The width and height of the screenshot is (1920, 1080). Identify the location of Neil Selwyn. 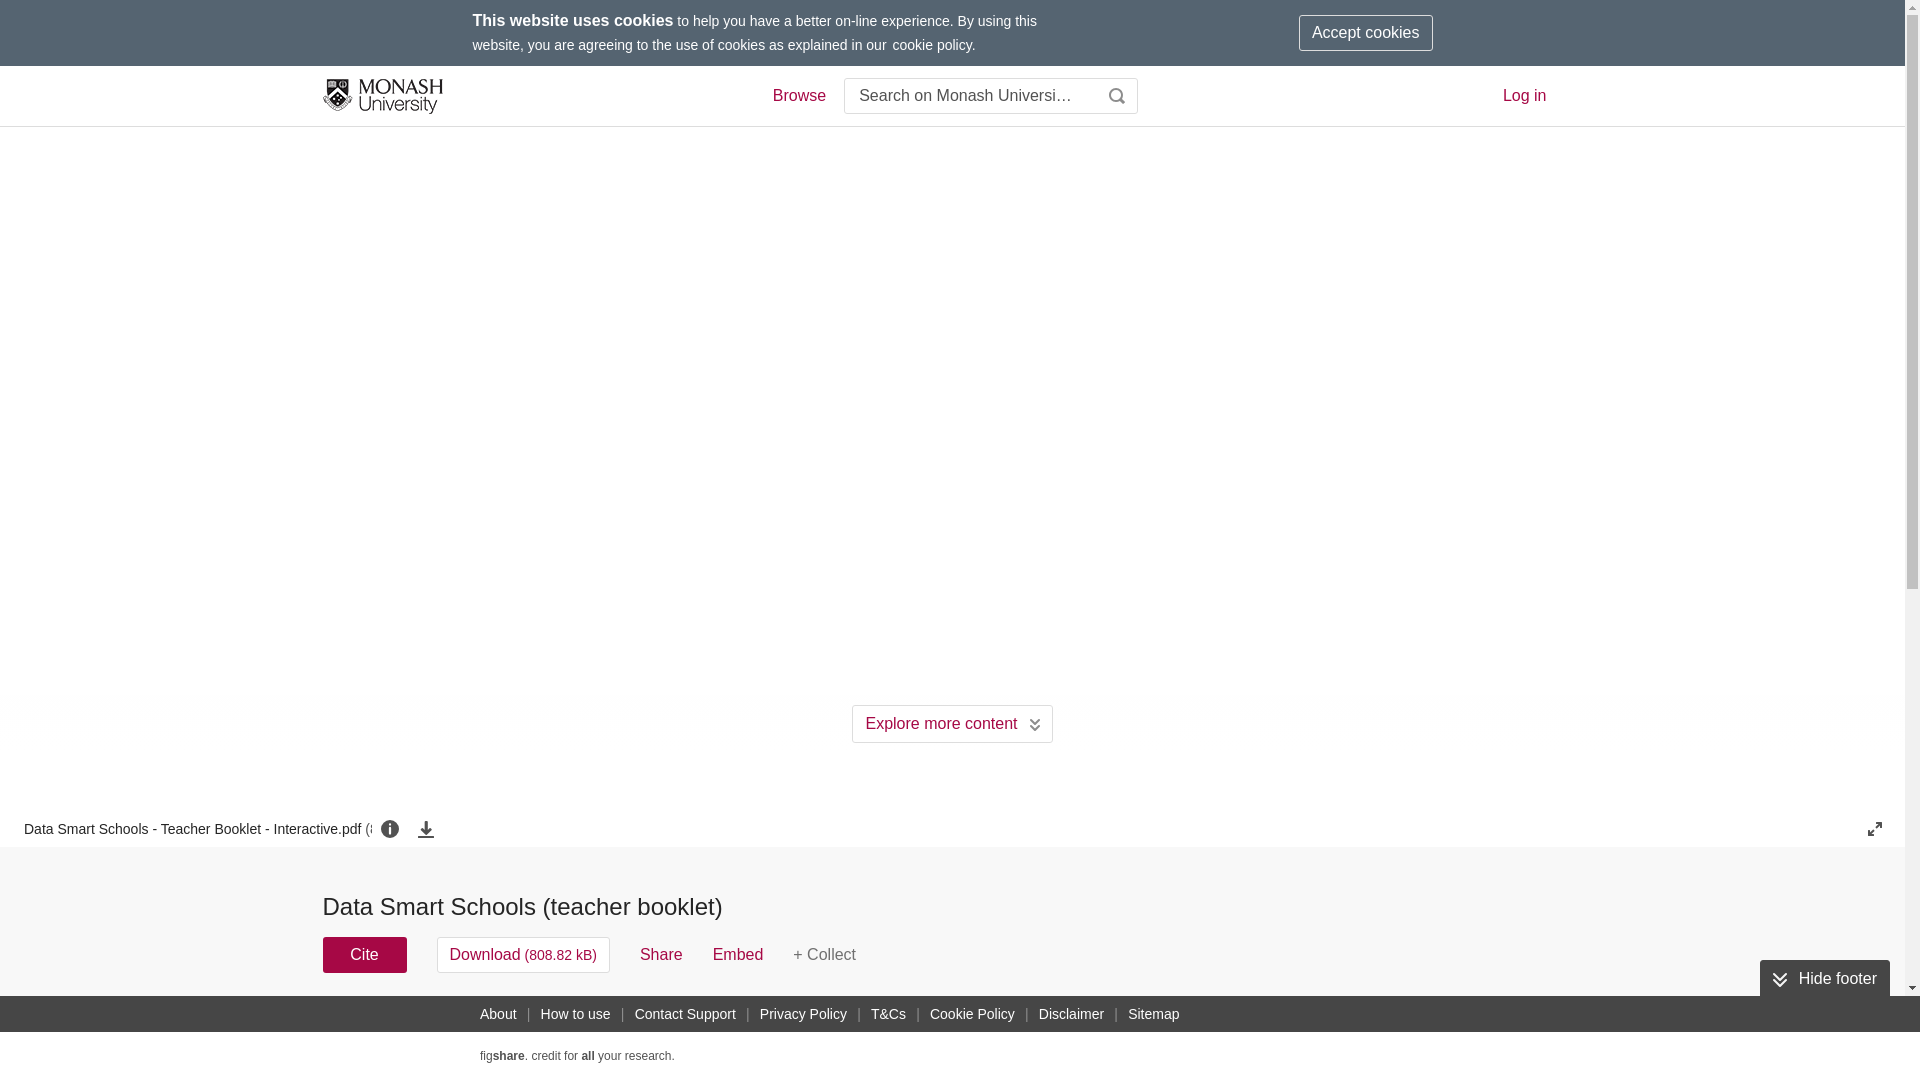
(1065, 1020).